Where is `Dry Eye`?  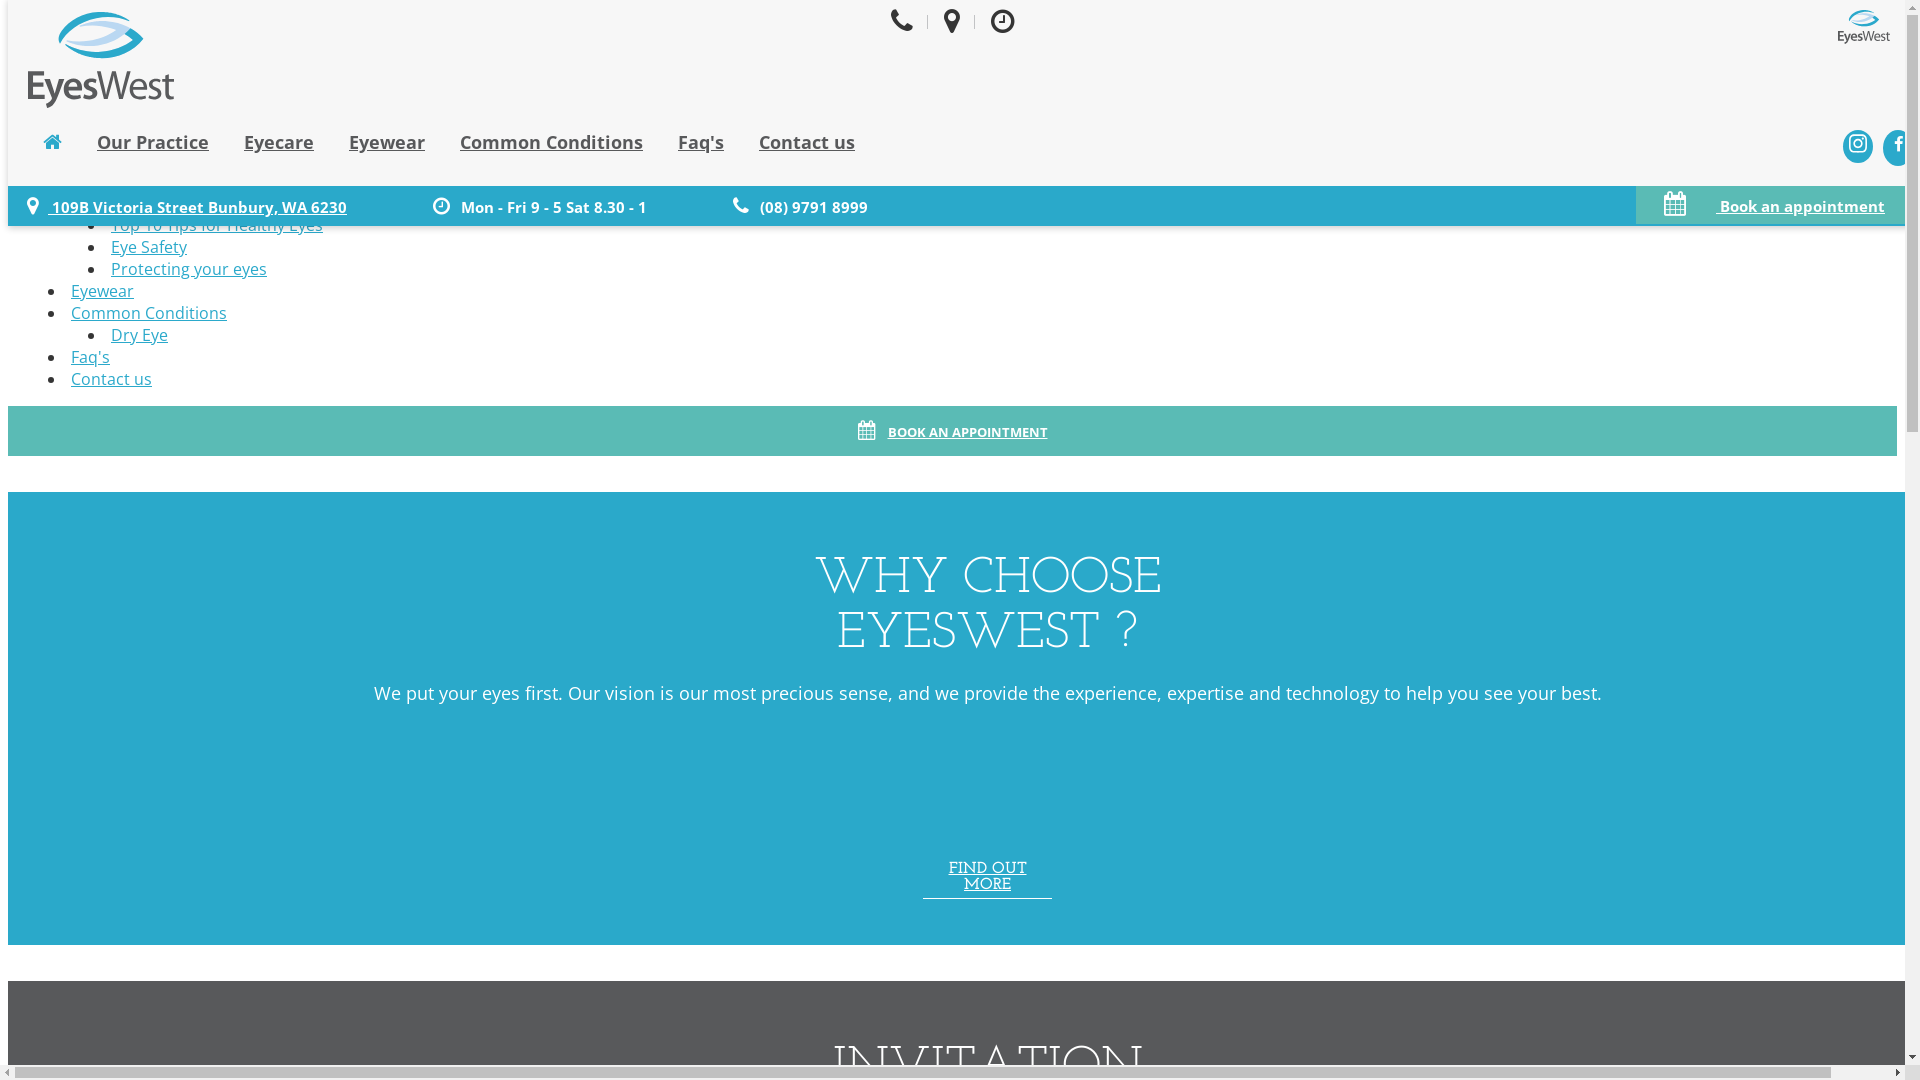
Dry Eye is located at coordinates (140, 335).